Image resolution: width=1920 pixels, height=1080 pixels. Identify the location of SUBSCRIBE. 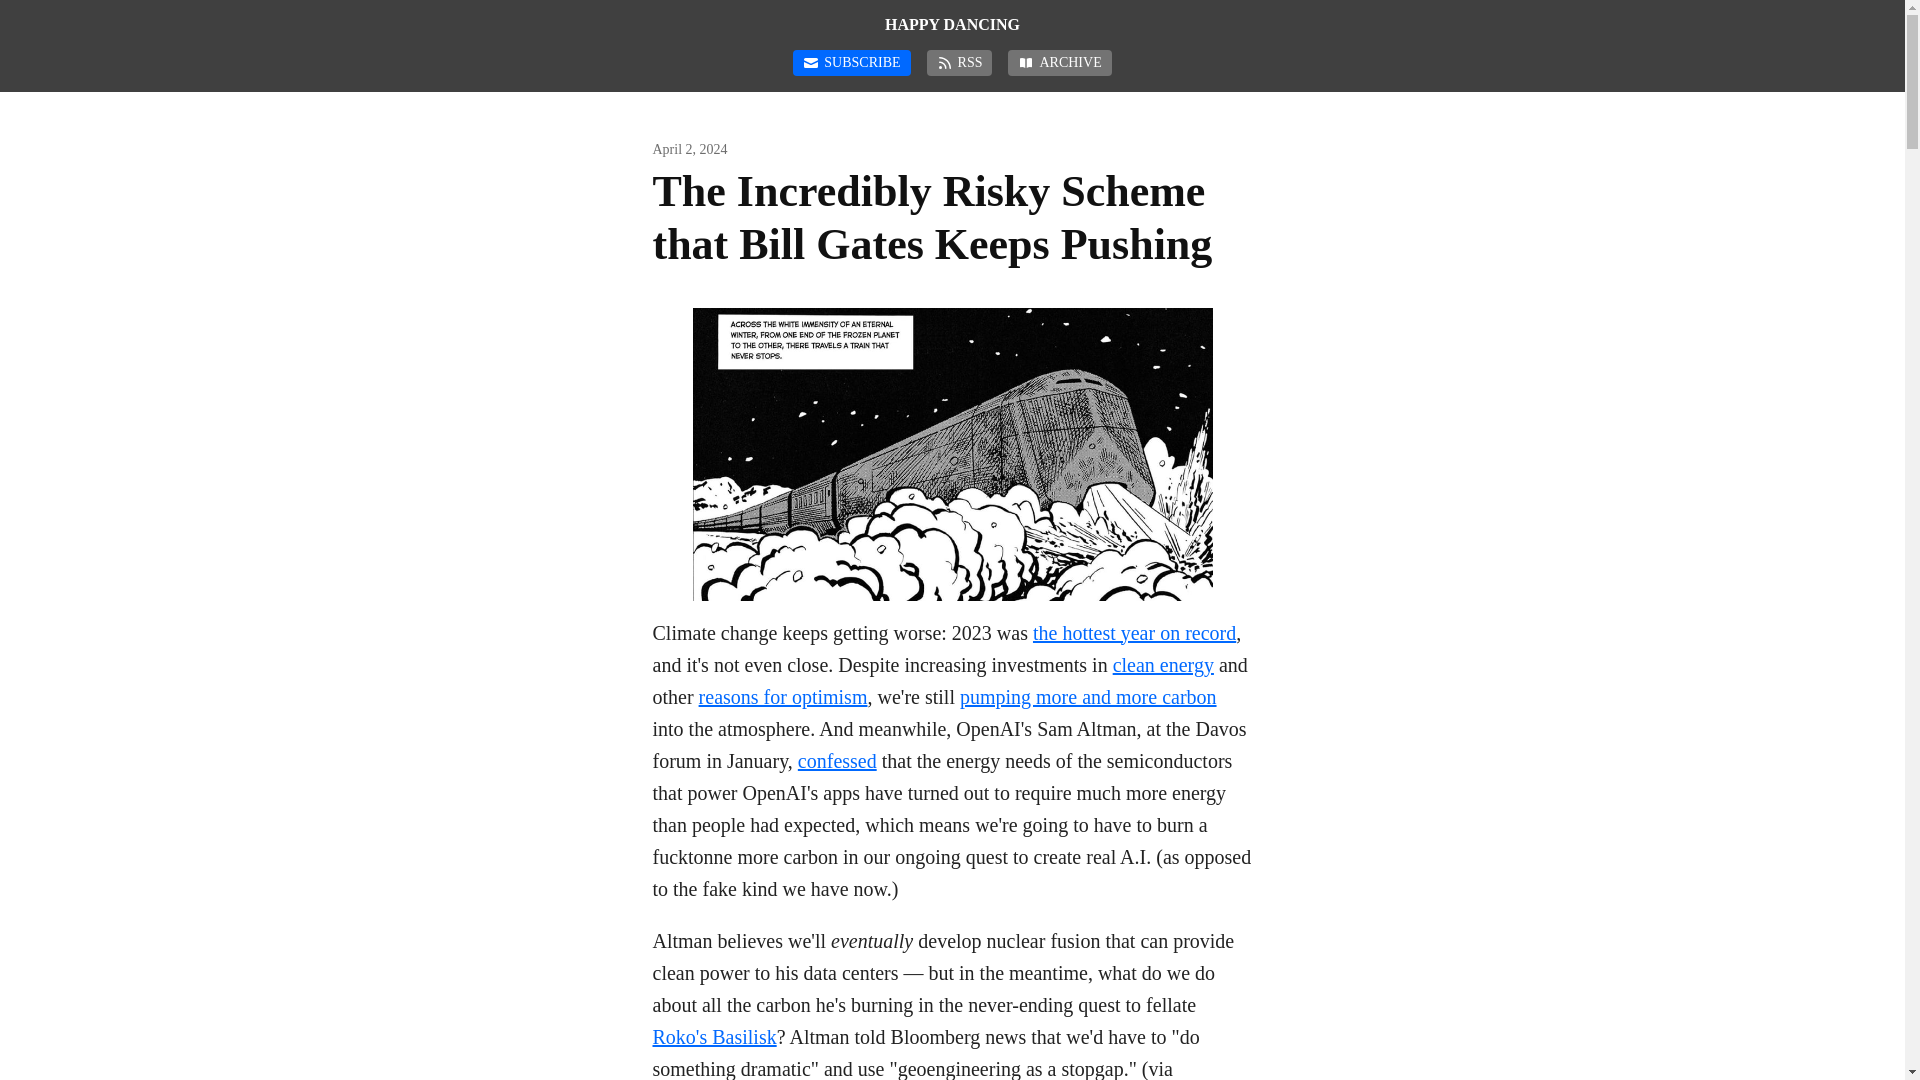
(851, 62).